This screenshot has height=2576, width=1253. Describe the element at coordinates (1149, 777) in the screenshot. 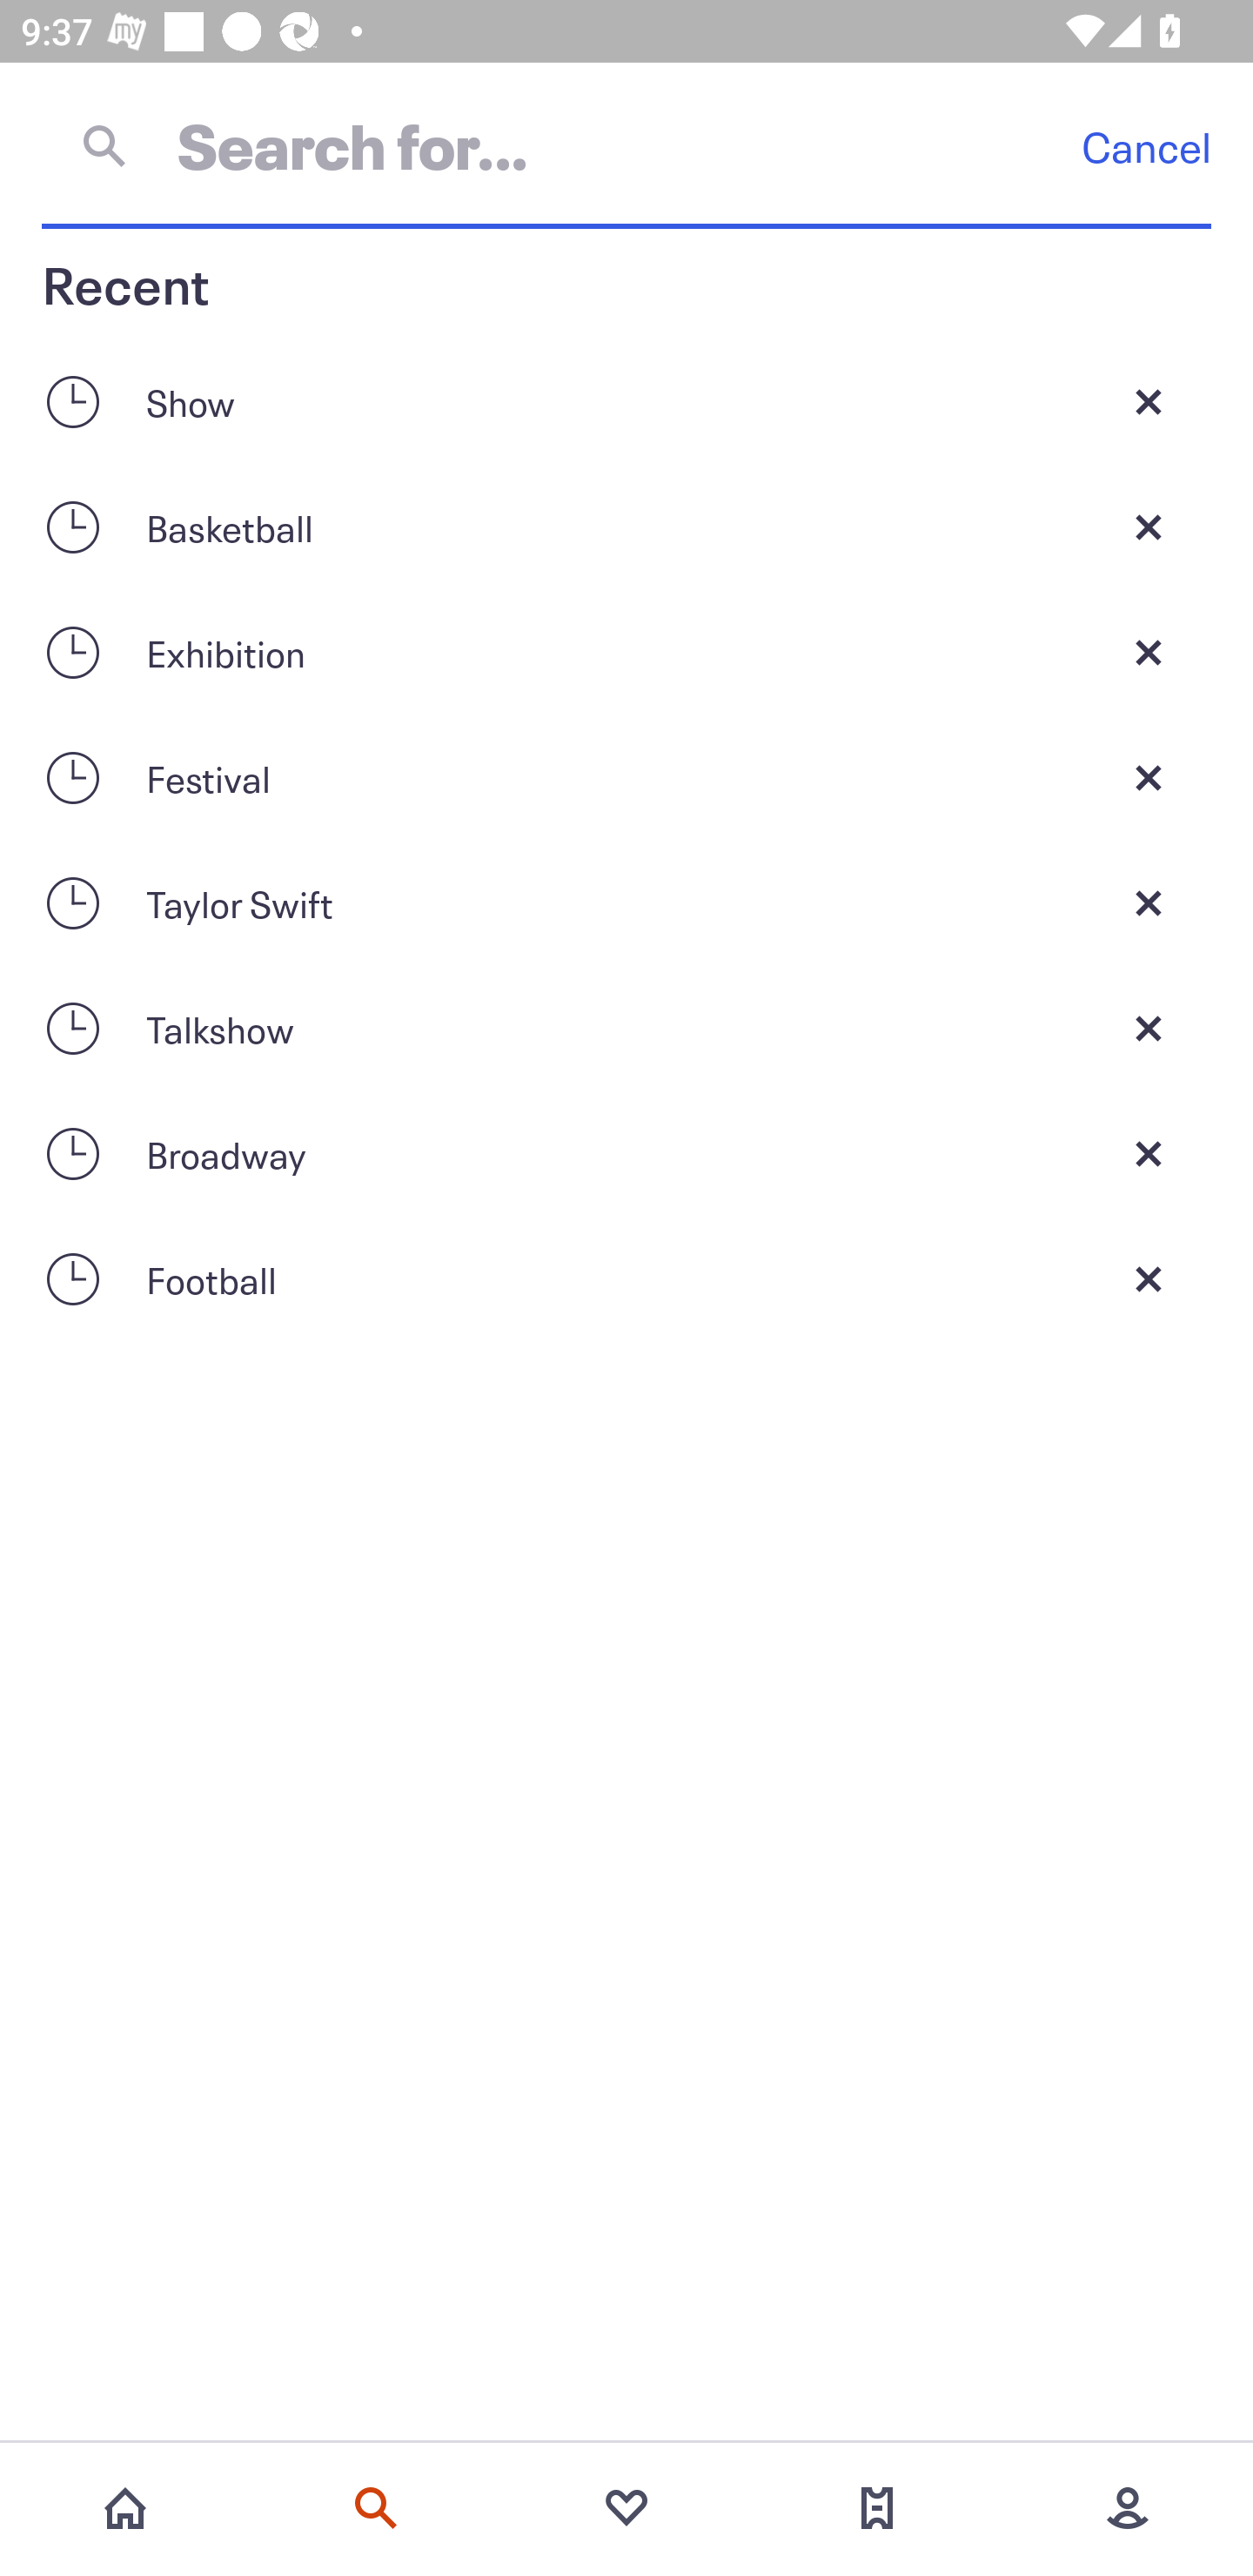

I see `Close current screen` at that location.